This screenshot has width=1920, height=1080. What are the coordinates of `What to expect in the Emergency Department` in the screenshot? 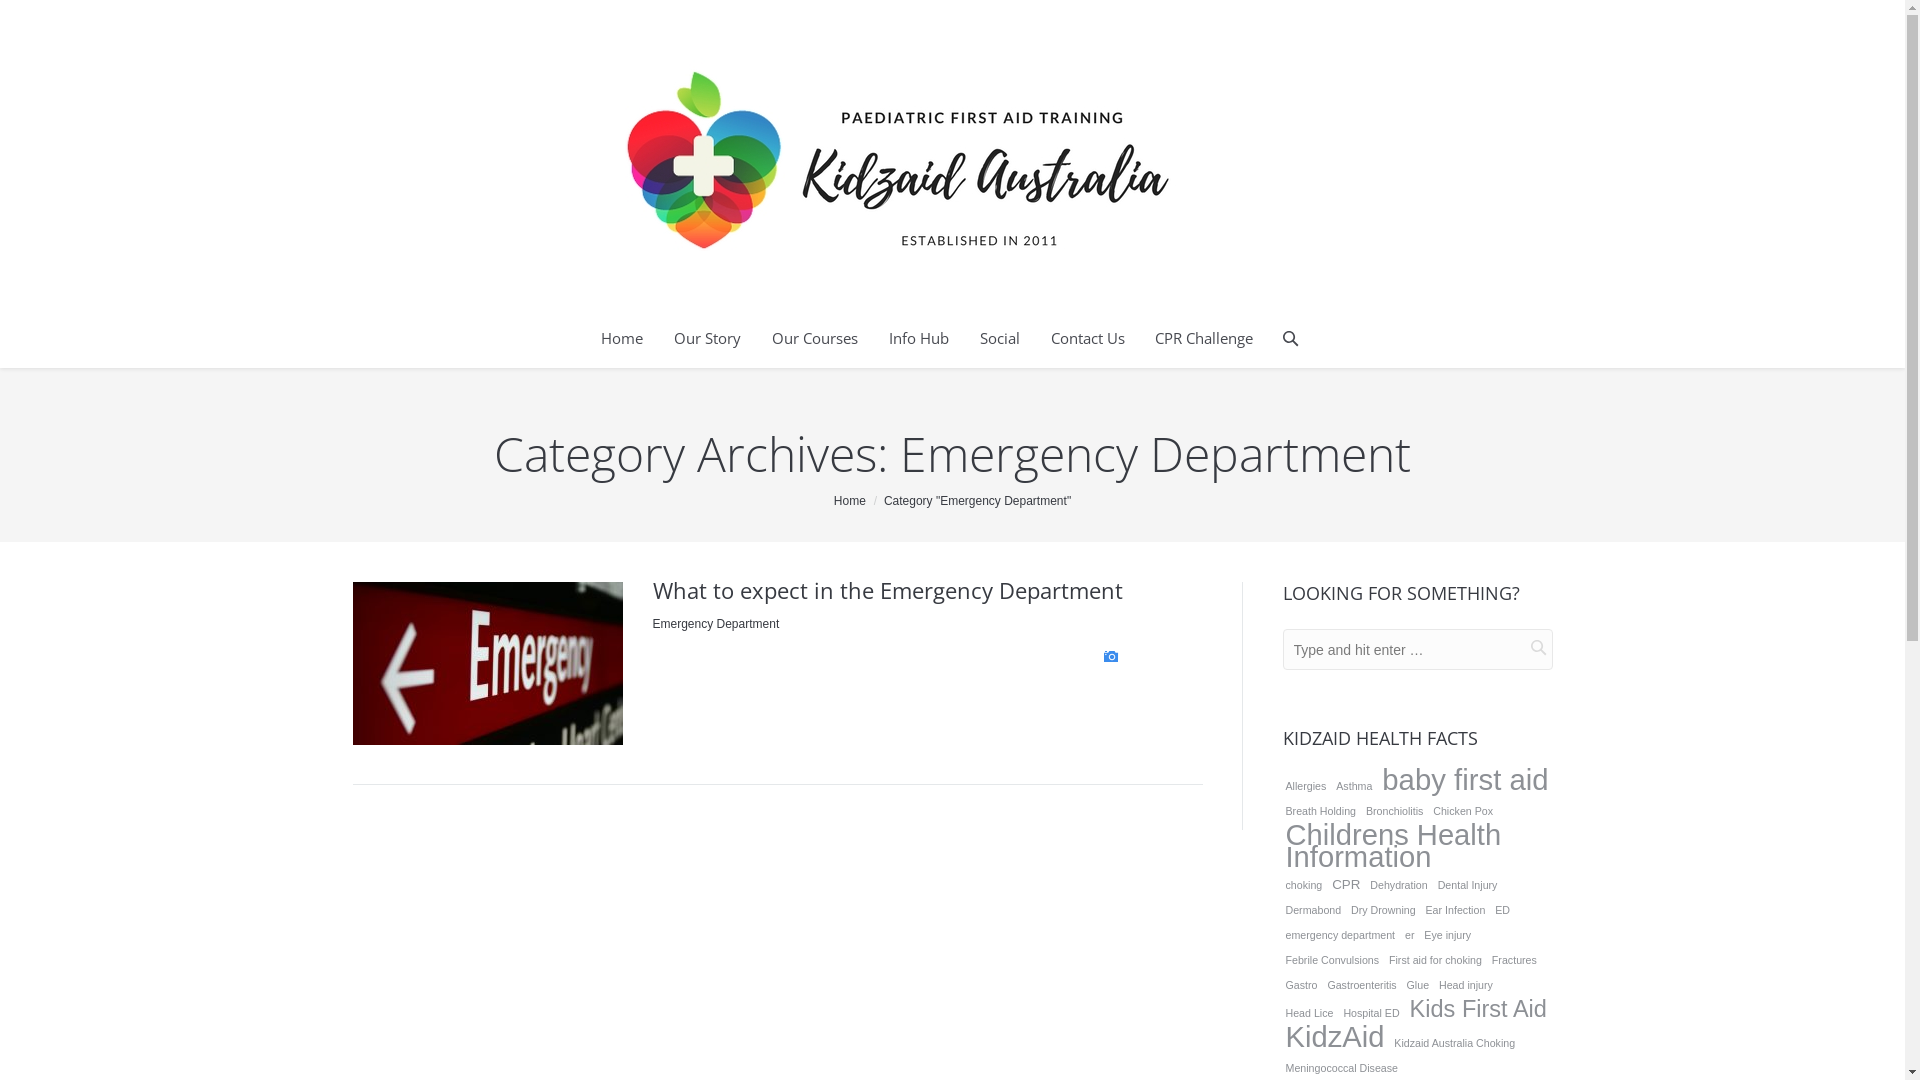 It's located at (887, 590).